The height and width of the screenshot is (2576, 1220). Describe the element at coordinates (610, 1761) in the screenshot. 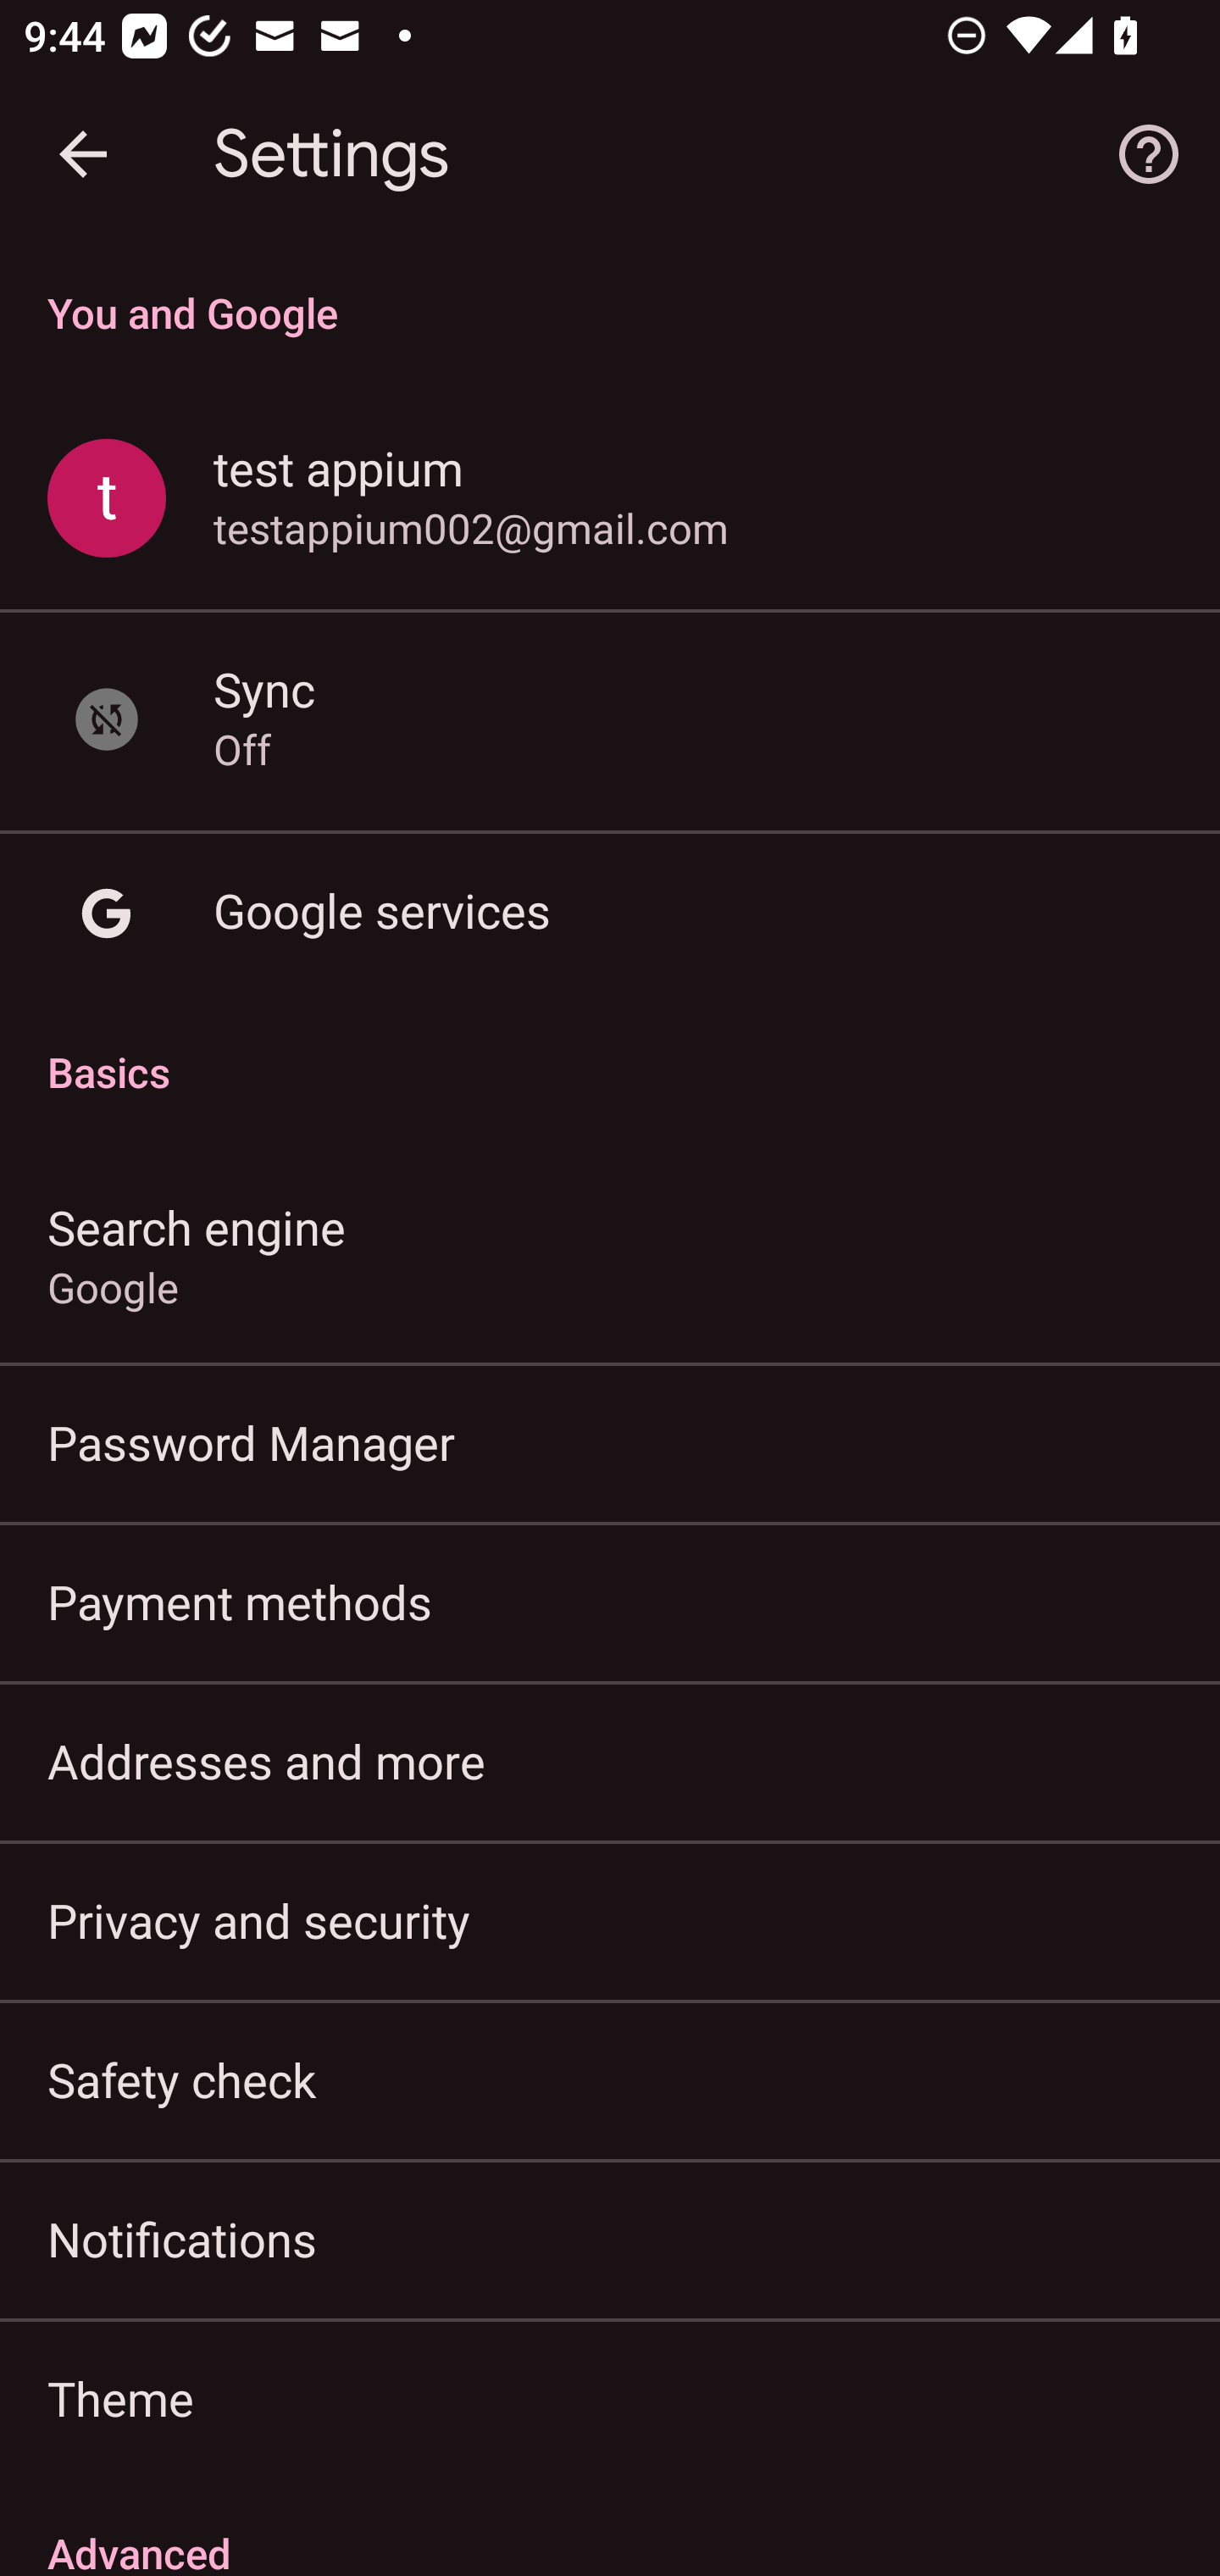

I see `Addresses and more` at that location.